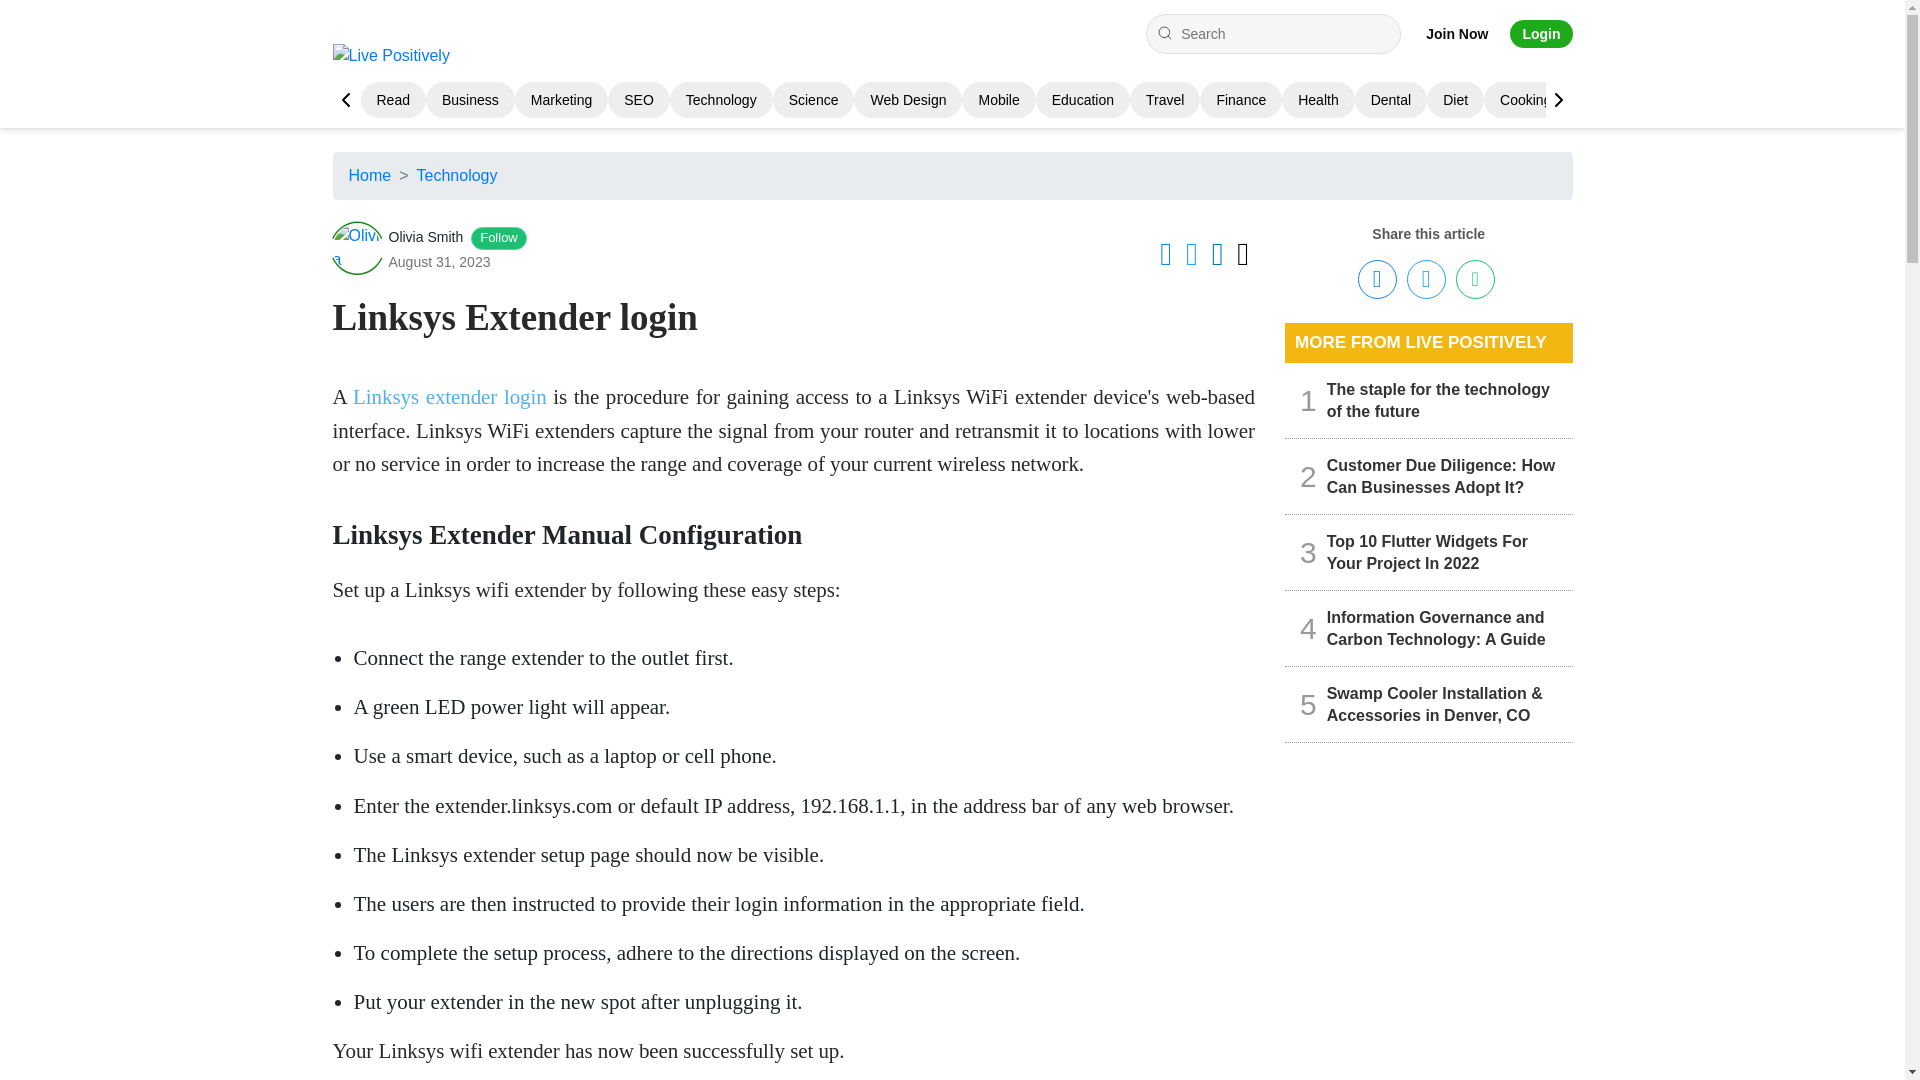 This screenshot has width=1920, height=1080. I want to click on Marketing, so click(561, 100).